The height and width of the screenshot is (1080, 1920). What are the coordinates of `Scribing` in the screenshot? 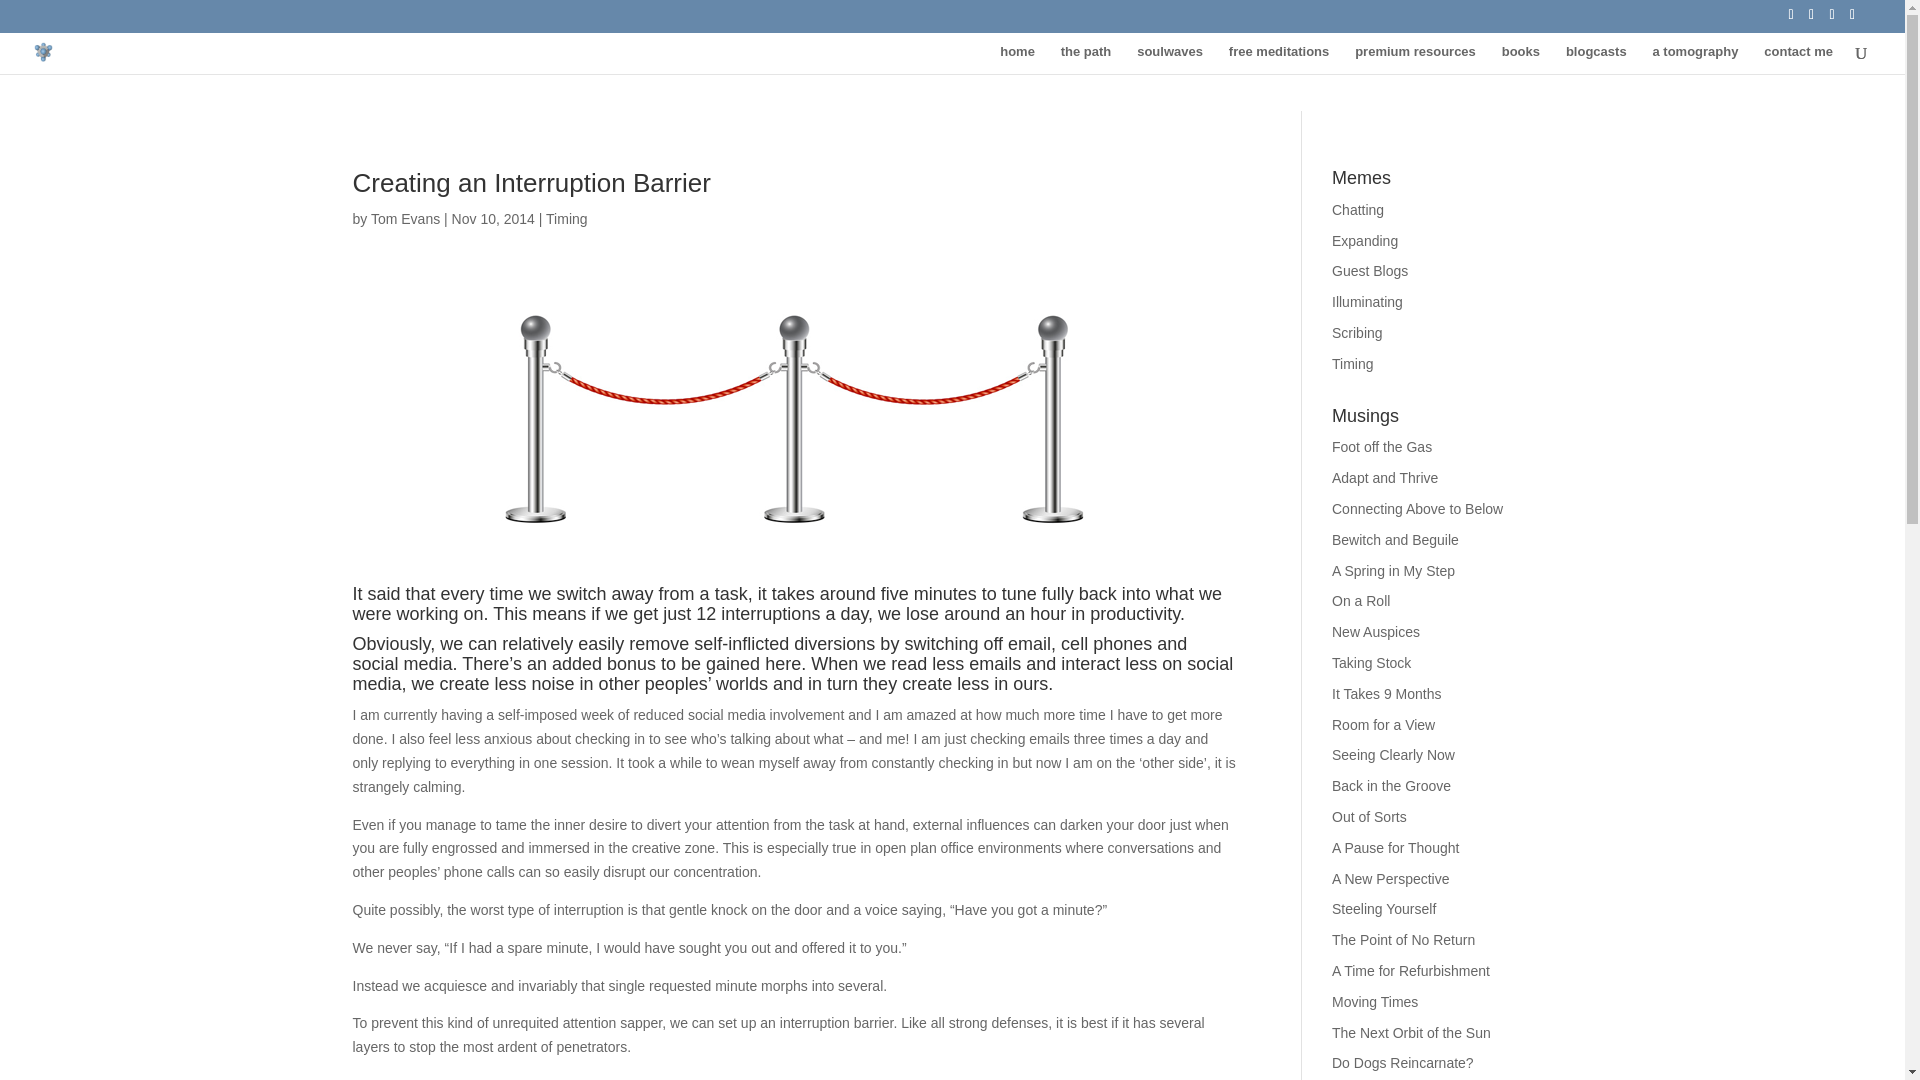 It's located at (1357, 333).